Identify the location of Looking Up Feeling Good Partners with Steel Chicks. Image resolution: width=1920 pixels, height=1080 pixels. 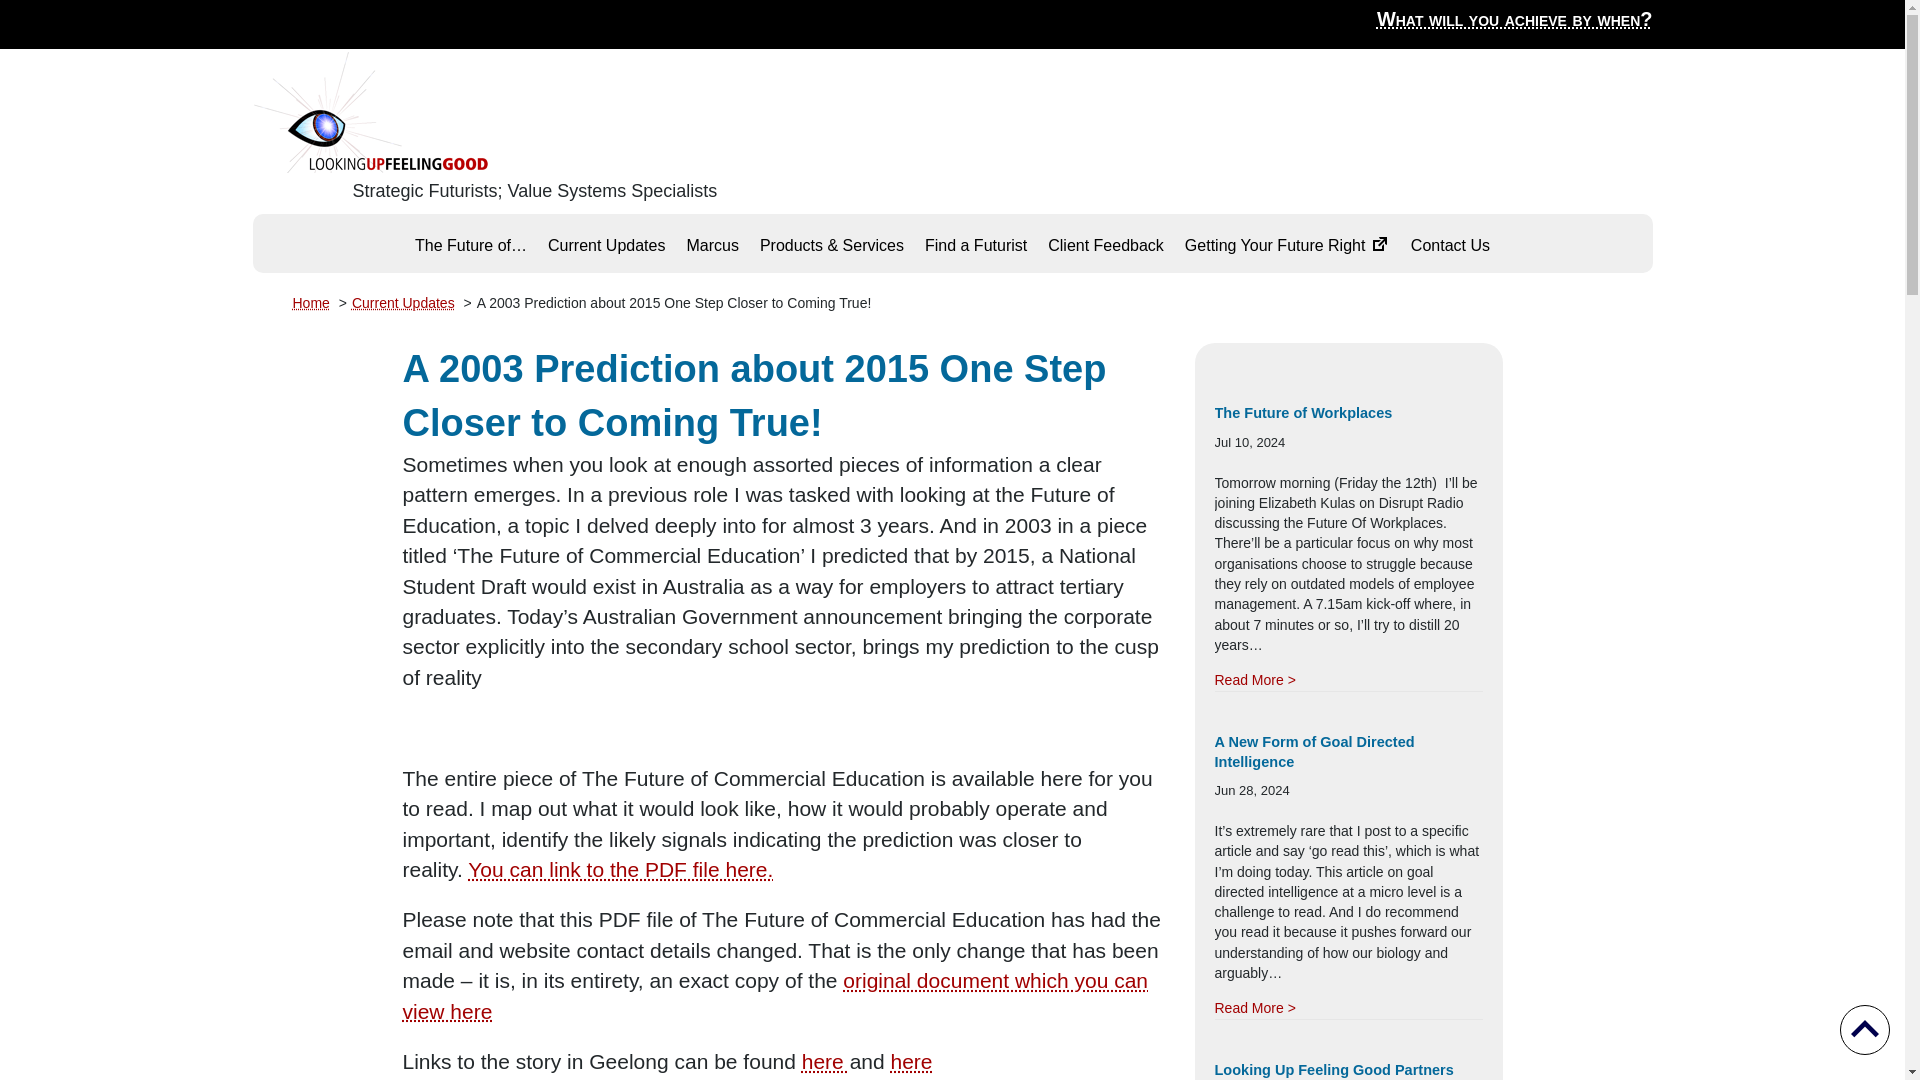
(1333, 1070).